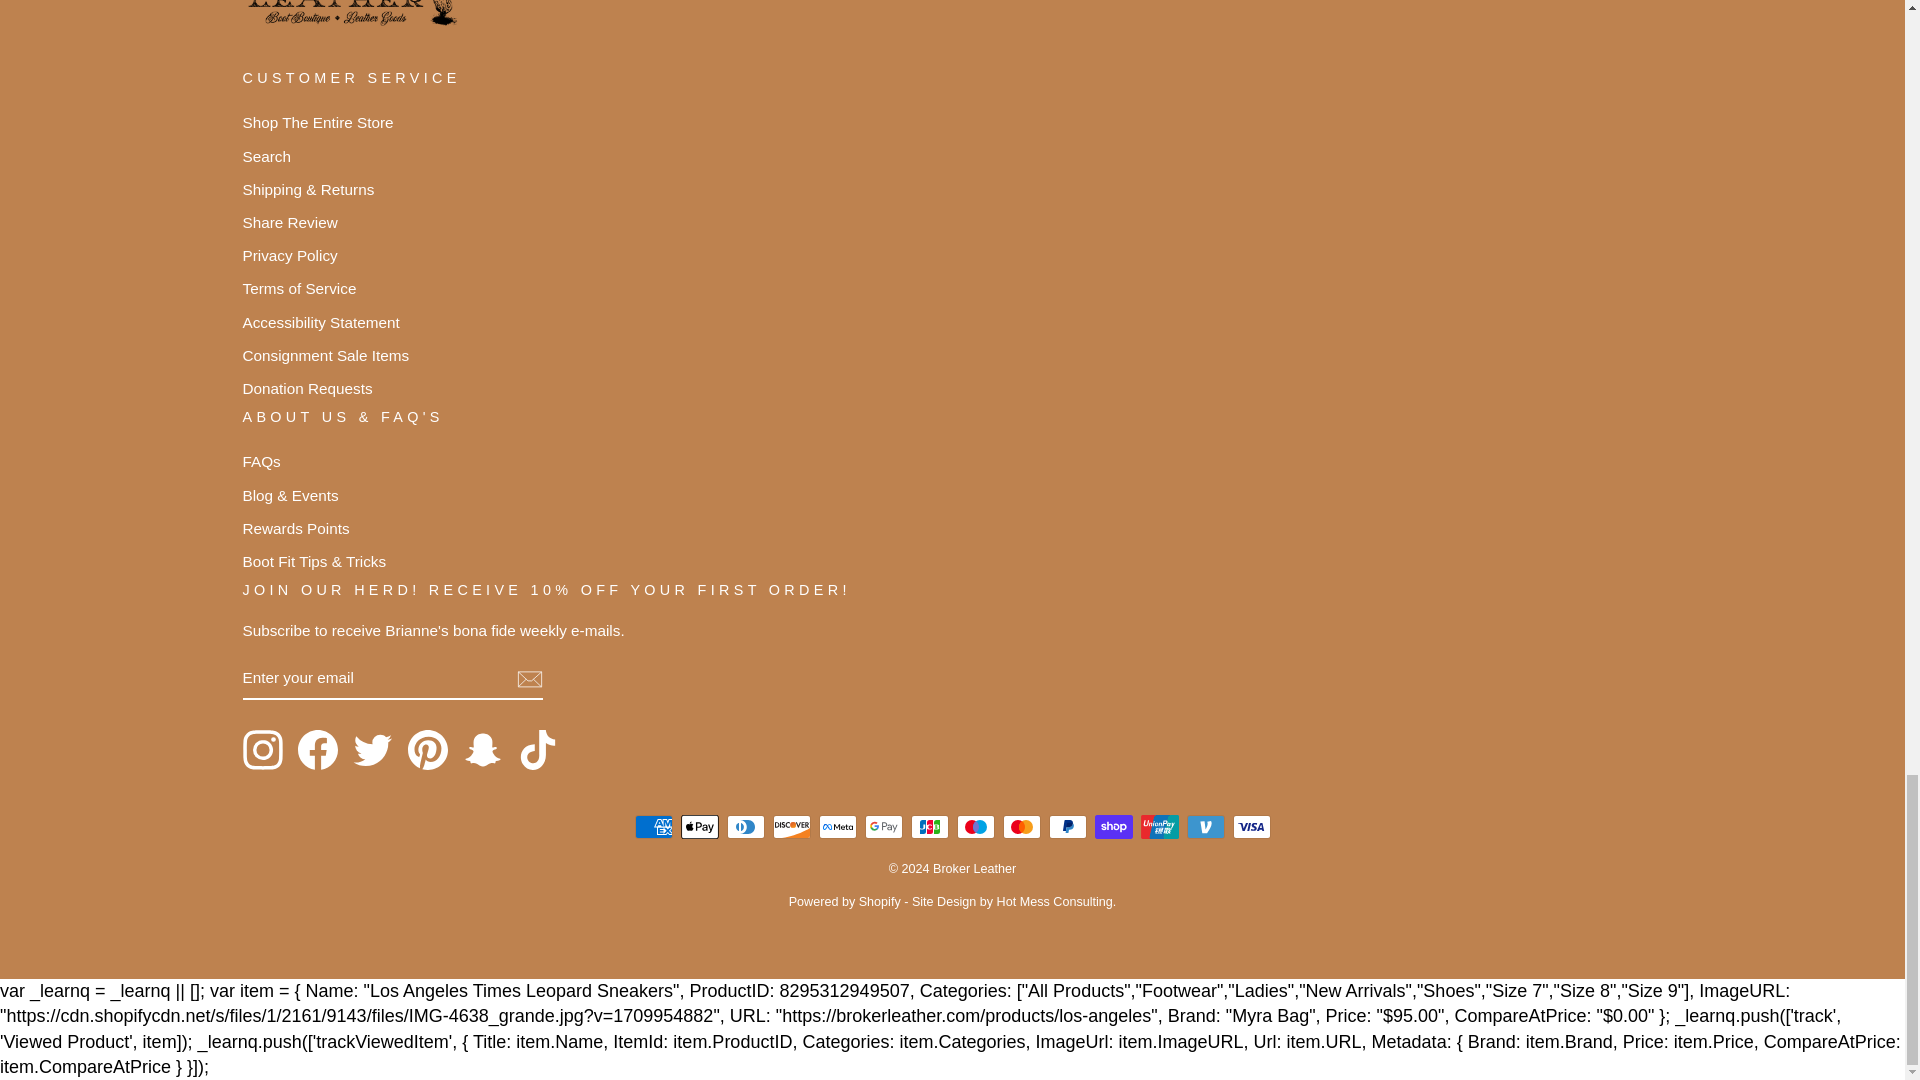 Image resolution: width=1920 pixels, height=1080 pixels. Describe the element at coordinates (790, 827) in the screenshot. I see `Discover` at that location.